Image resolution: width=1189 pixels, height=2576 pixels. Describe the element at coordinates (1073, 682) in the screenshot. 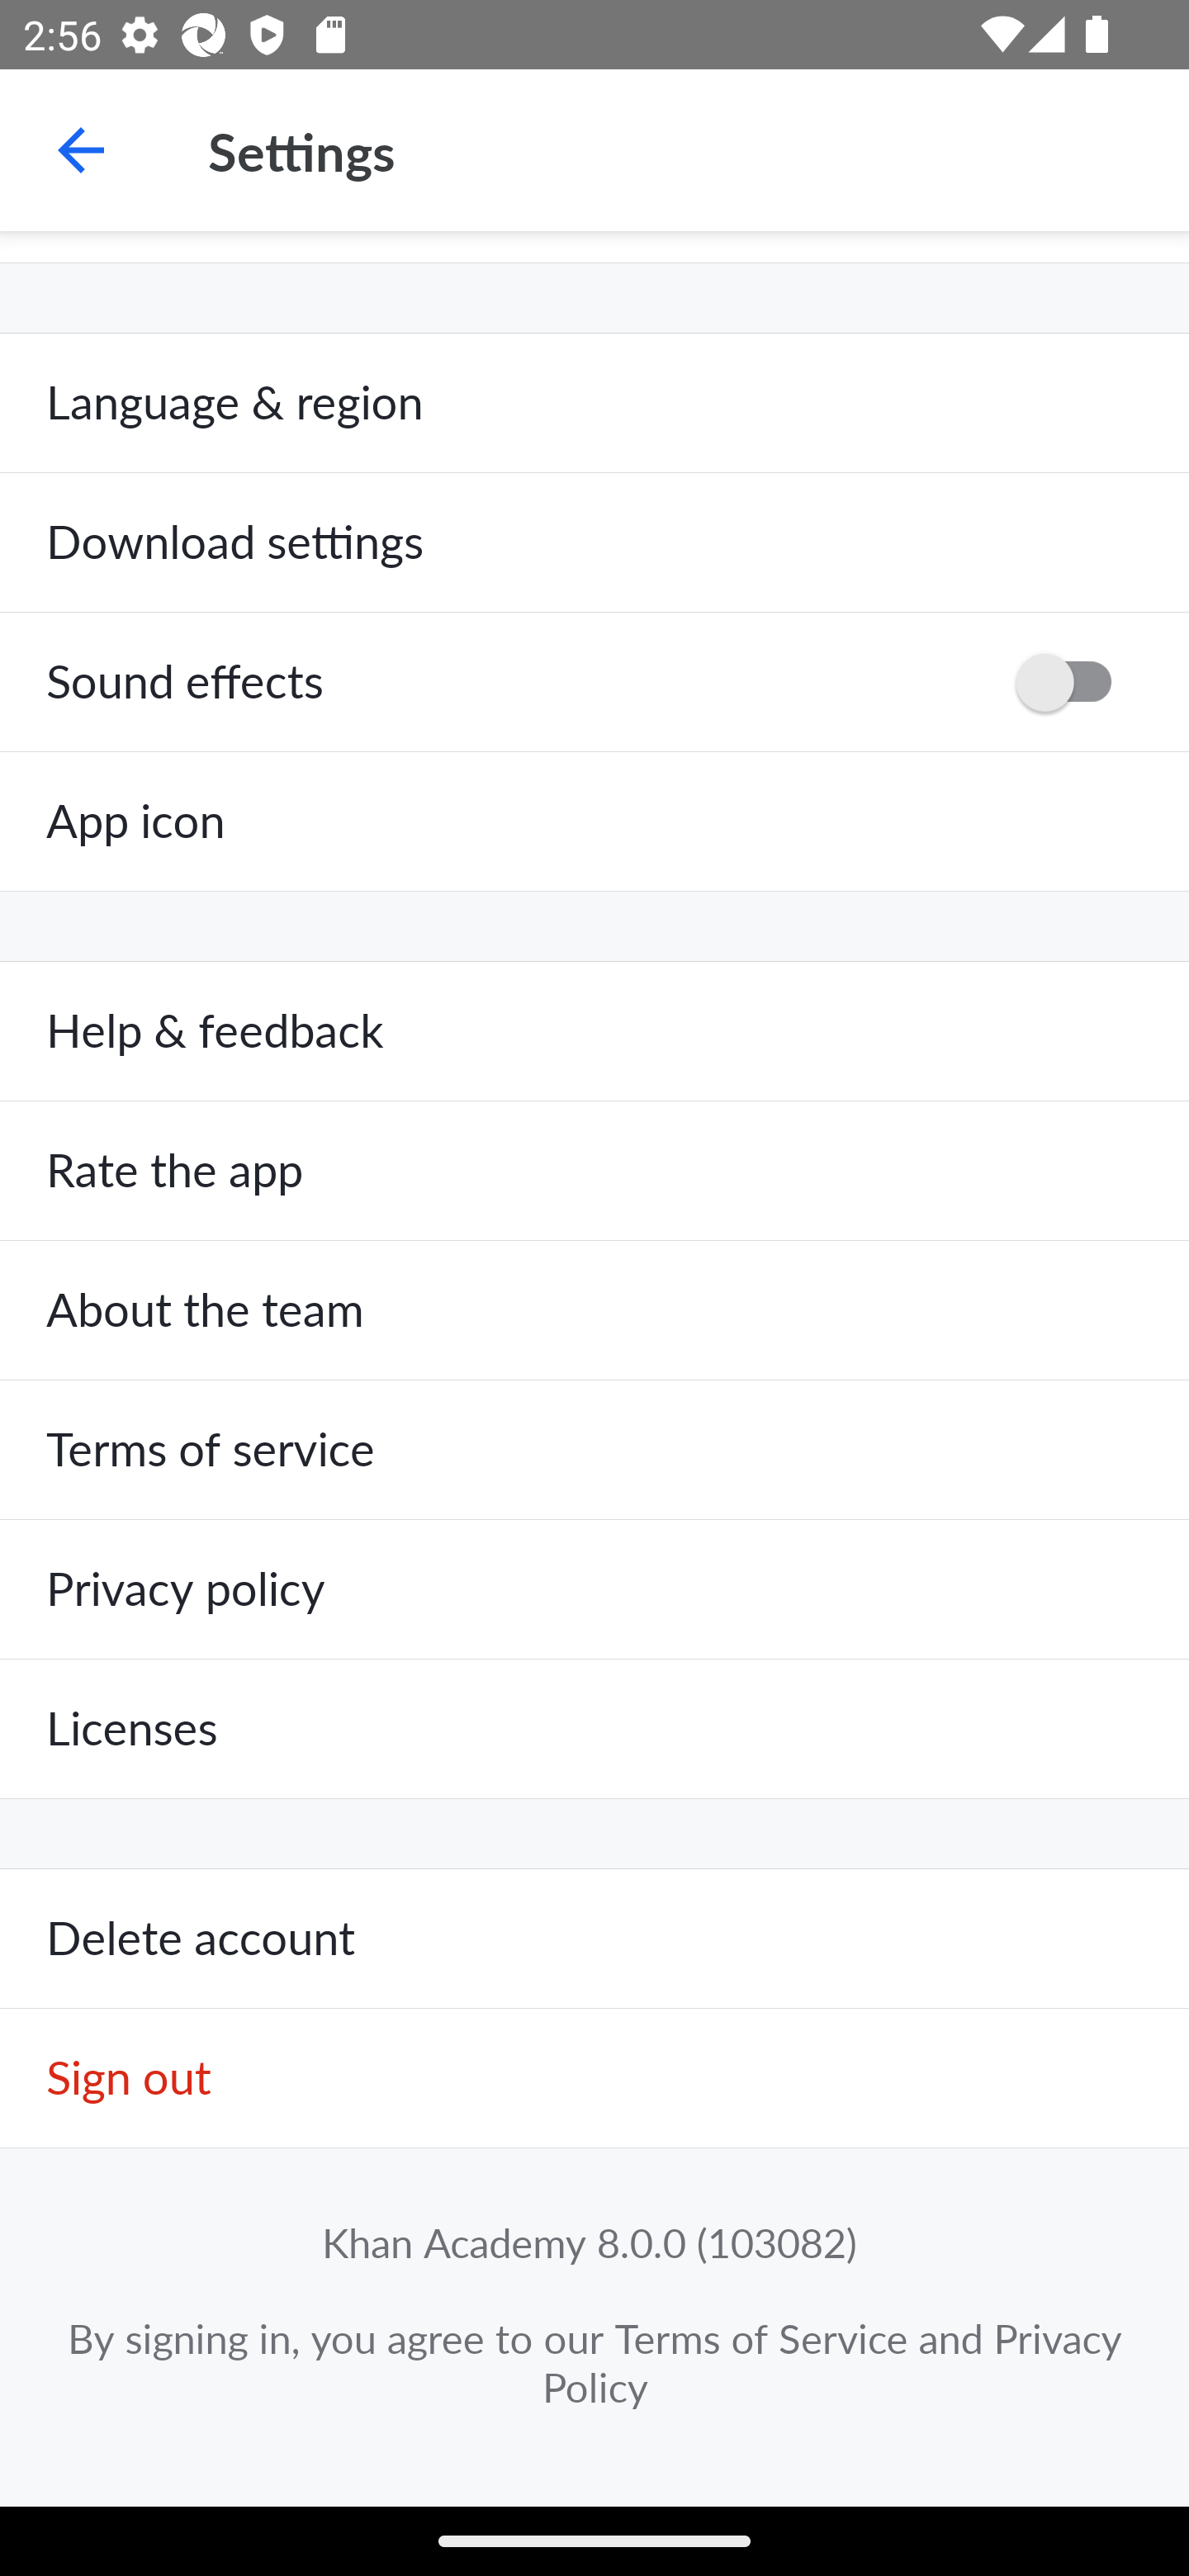

I see `OFF` at that location.